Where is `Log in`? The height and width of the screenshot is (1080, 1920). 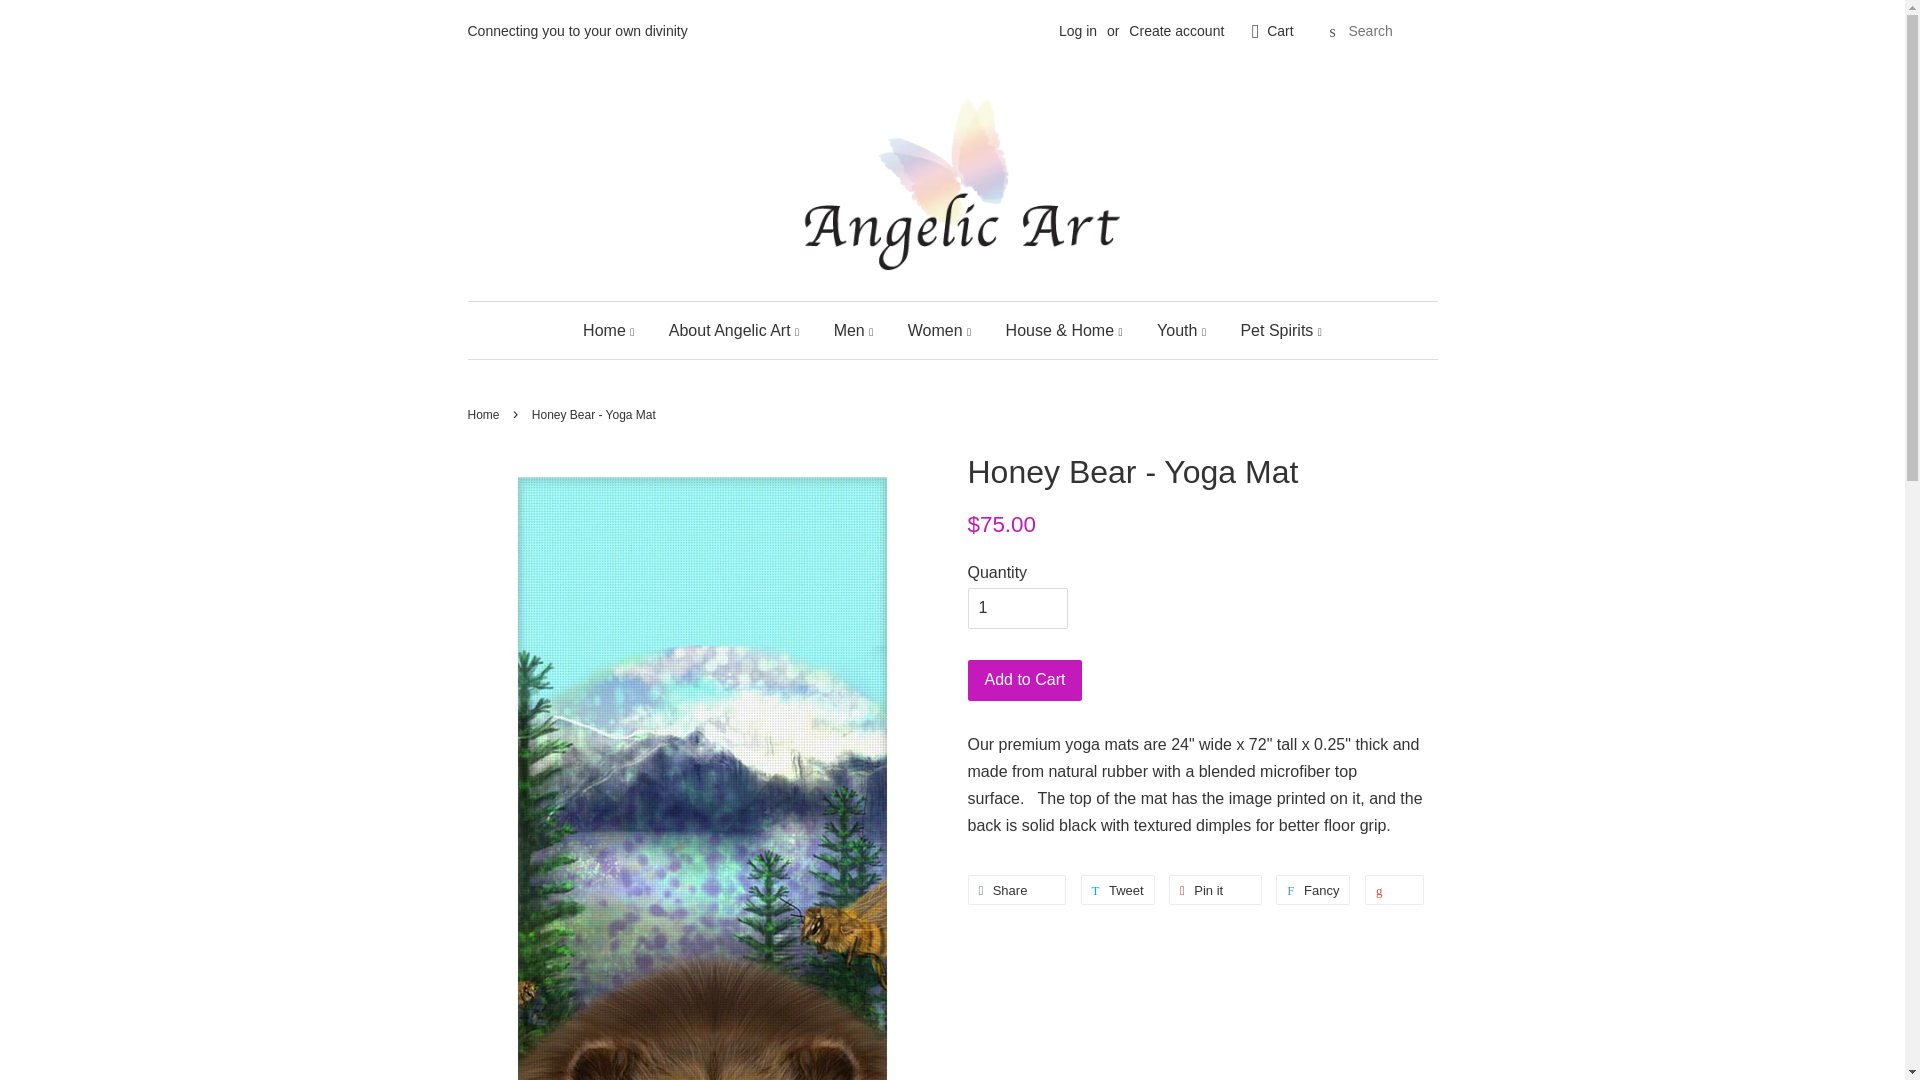
Log in is located at coordinates (1078, 30).